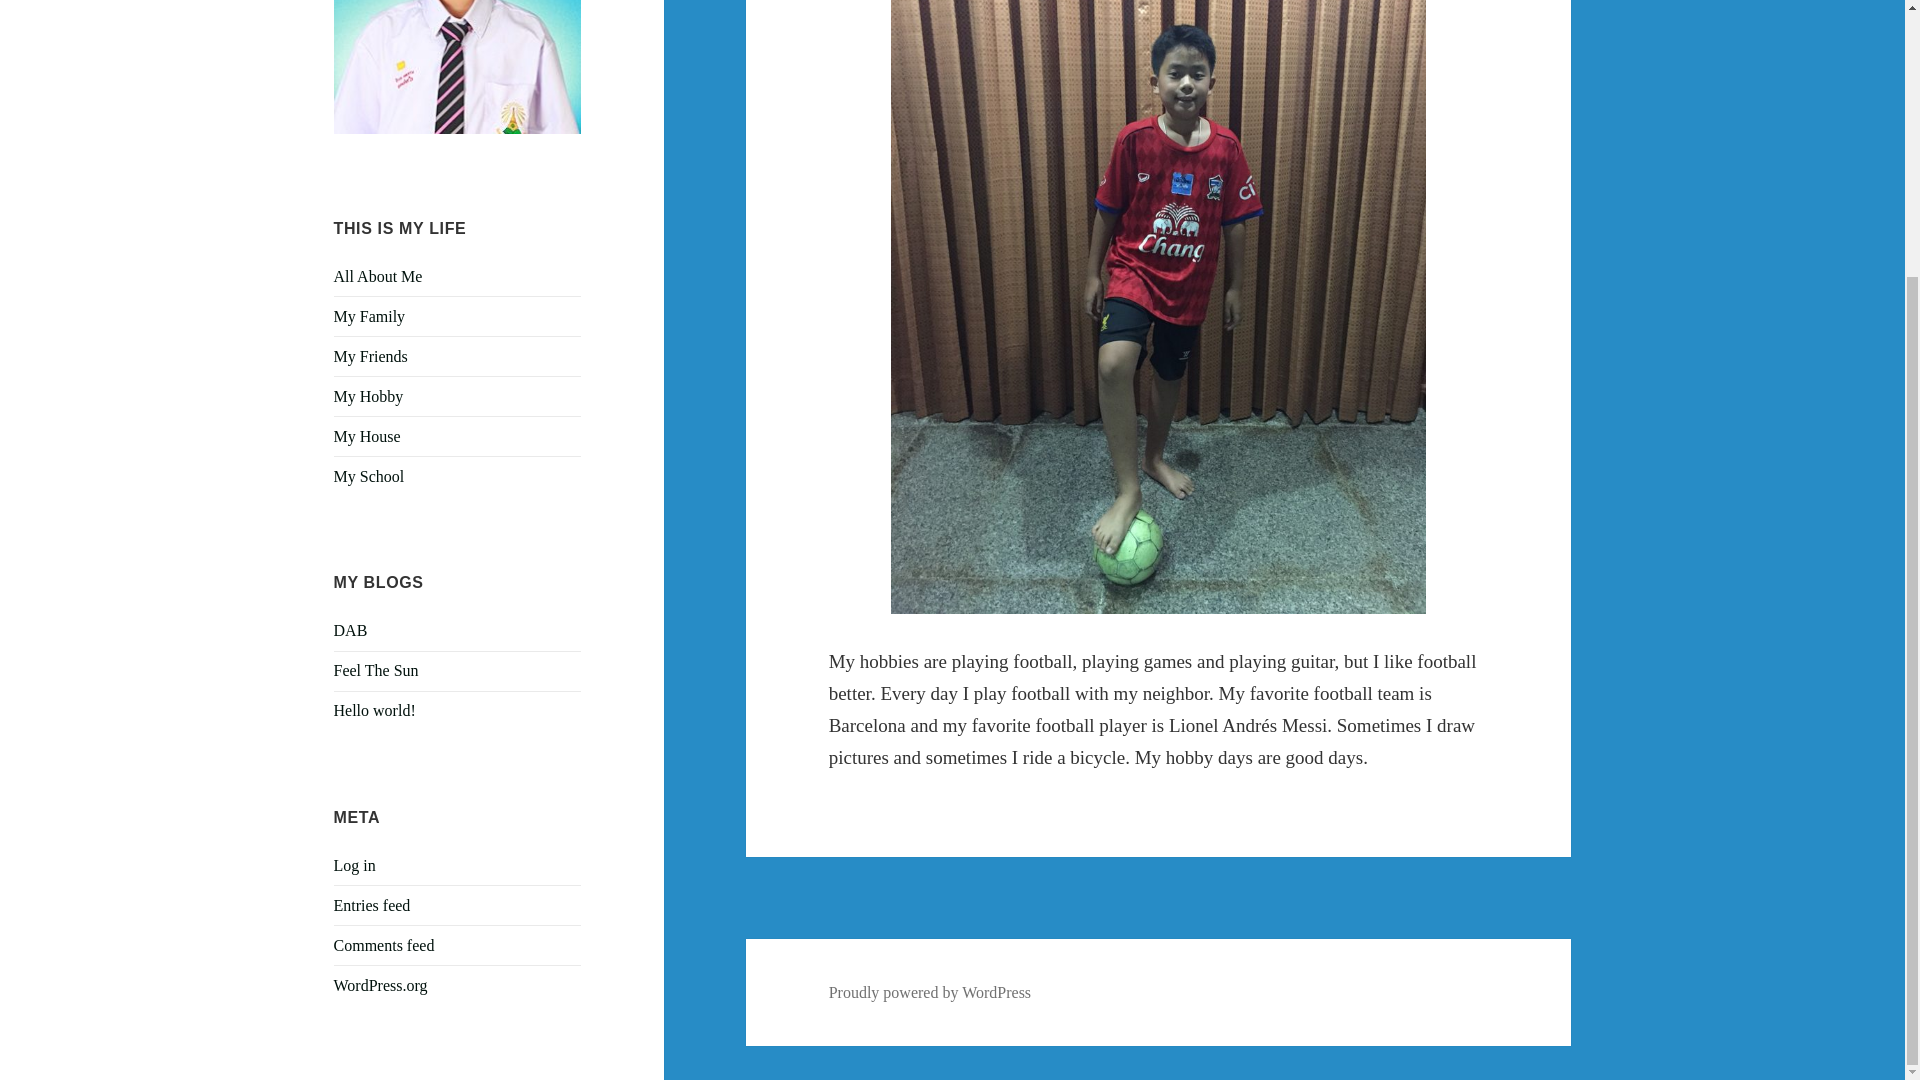 The image size is (1920, 1080). I want to click on Comments feed, so click(384, 945).